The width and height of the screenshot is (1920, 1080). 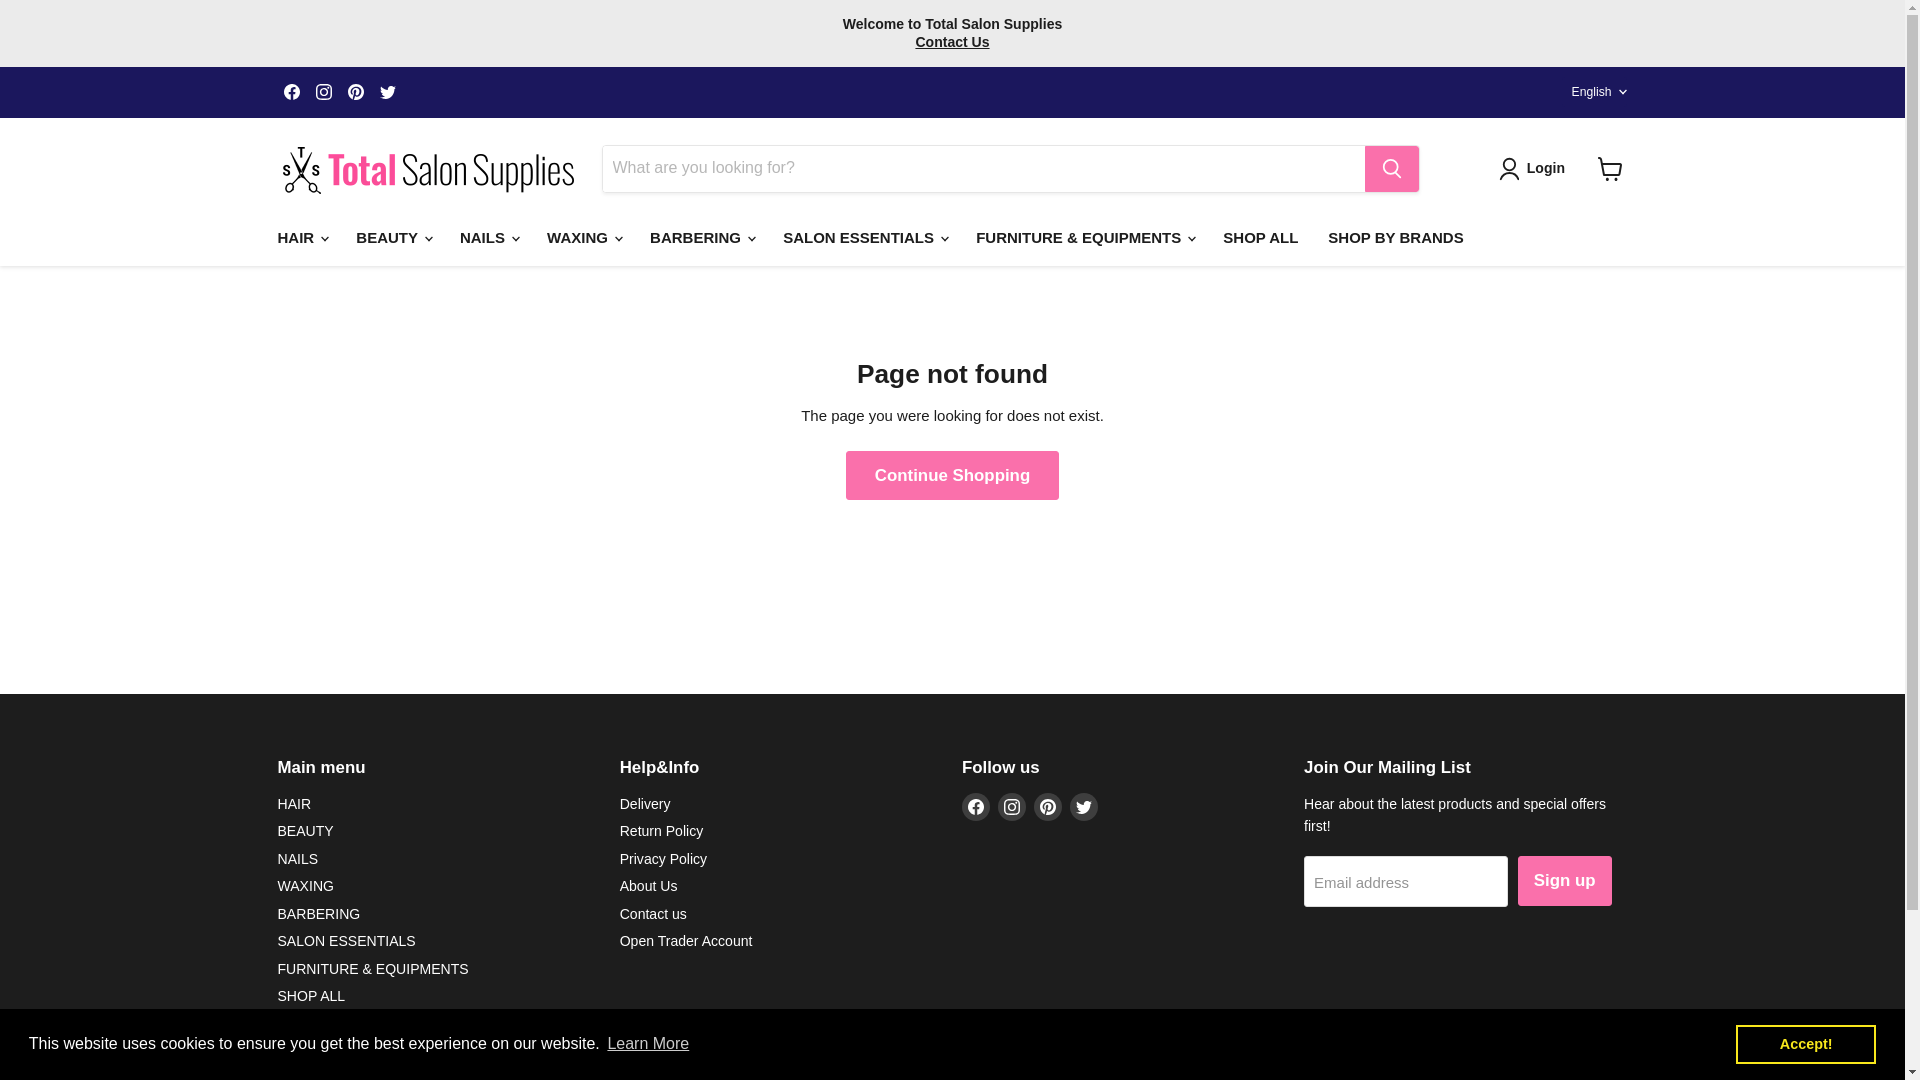 I want to click on Find us on Facebook, so click(x=292, y=91).